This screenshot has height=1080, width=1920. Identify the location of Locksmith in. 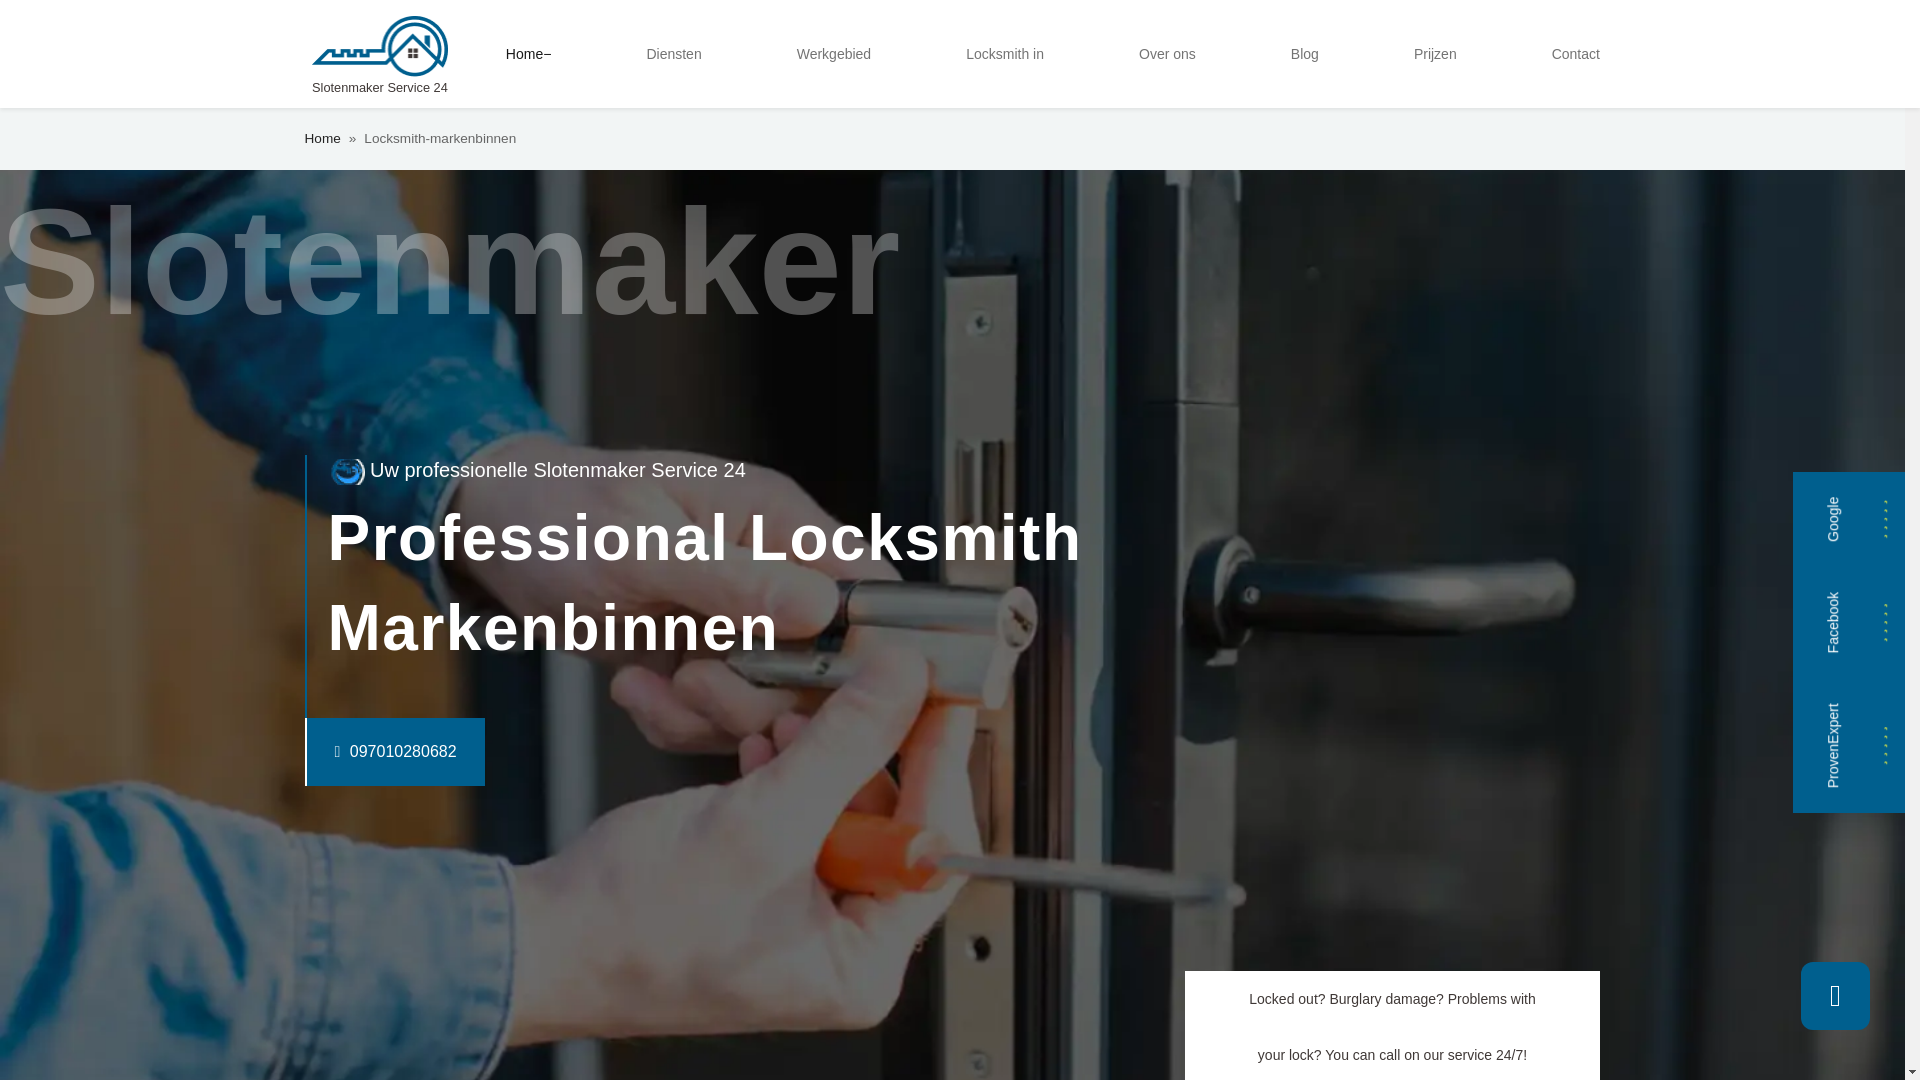
(1005, 54).